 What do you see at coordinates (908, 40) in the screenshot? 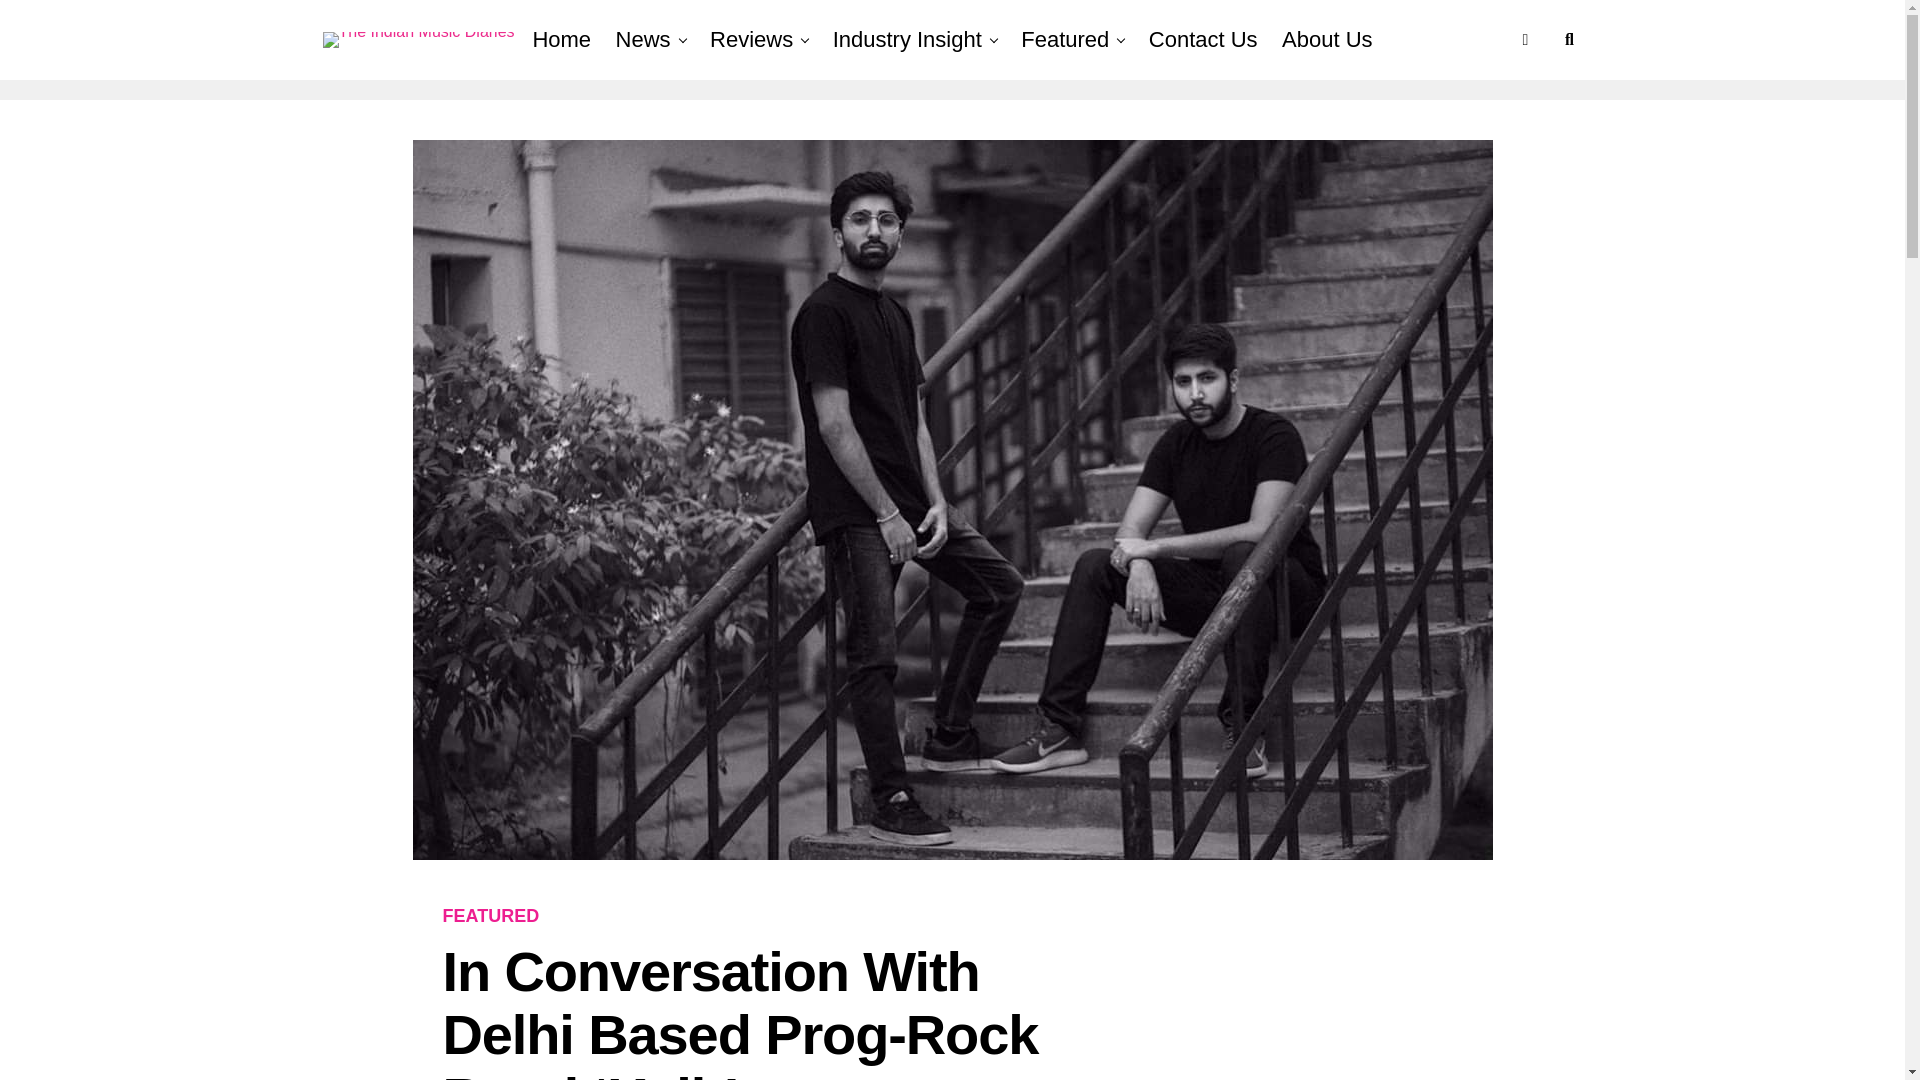
I see `Industry Insight` at bounding box center [908, 40].